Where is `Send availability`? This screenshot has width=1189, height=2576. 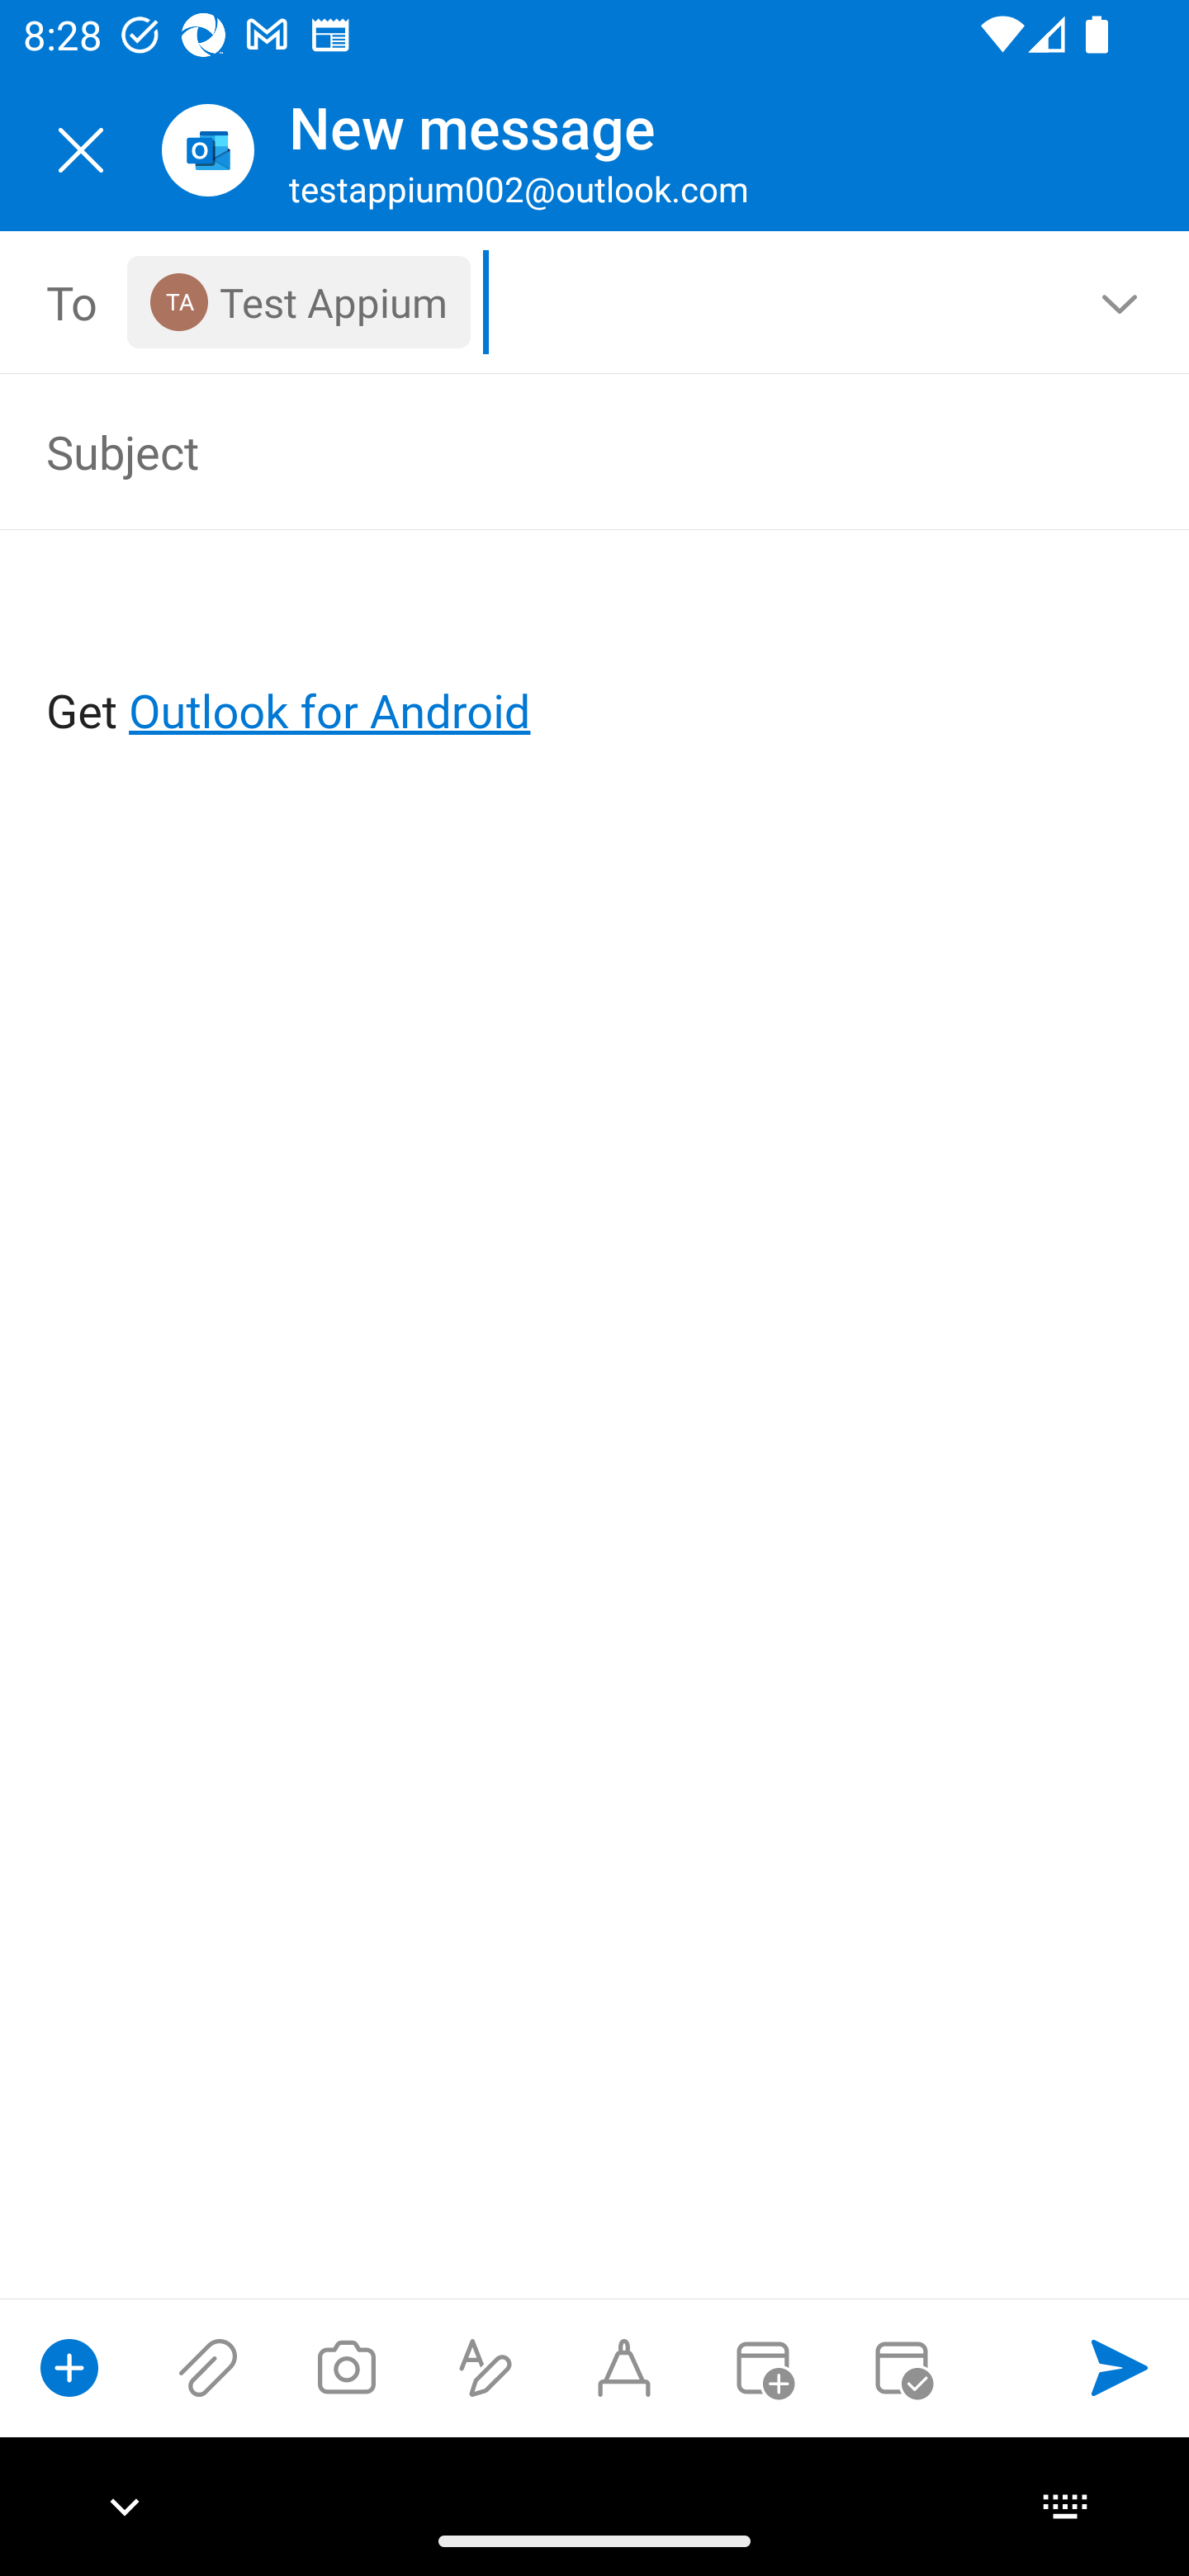 Send availability is located at coordinates (902, 2367).